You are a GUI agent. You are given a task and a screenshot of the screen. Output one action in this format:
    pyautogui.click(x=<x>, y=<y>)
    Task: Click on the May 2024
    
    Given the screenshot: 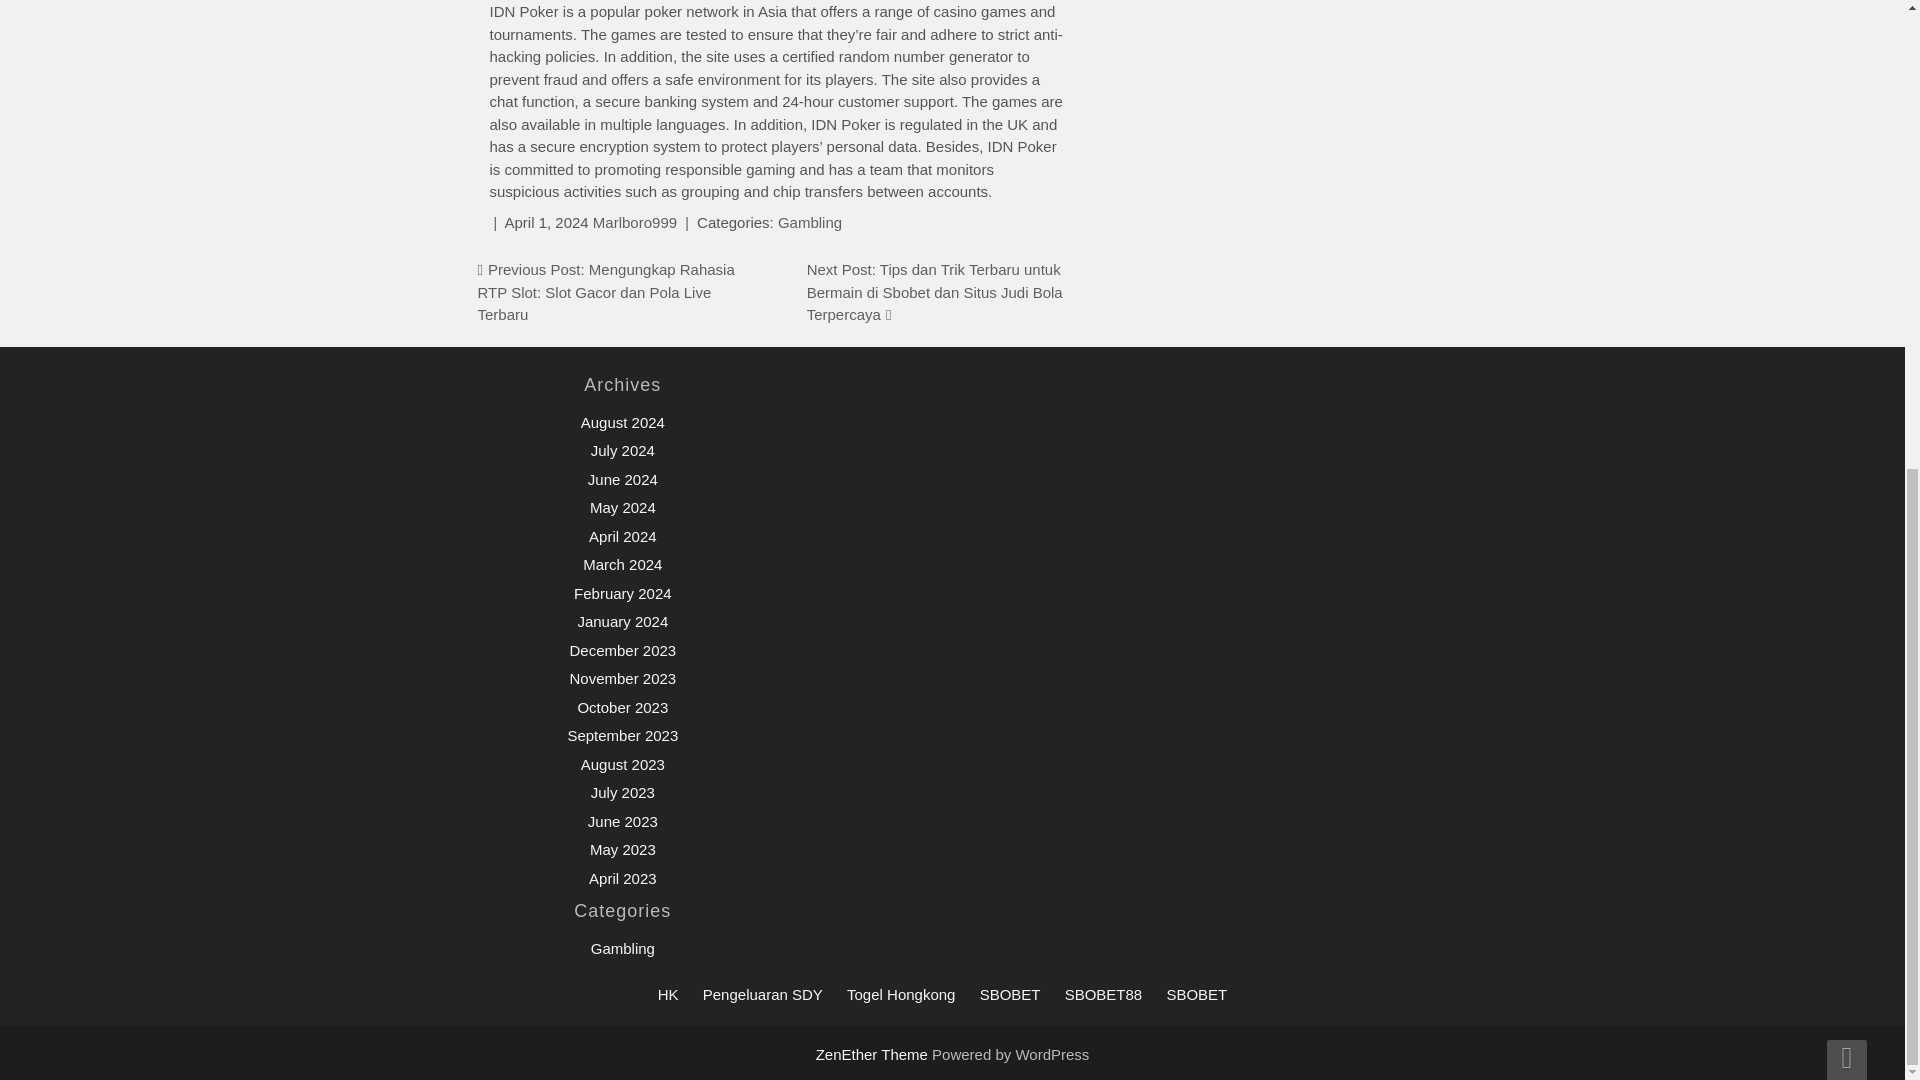 What is the action you would take?
    pyautogui.click(x=622, y=507)
    